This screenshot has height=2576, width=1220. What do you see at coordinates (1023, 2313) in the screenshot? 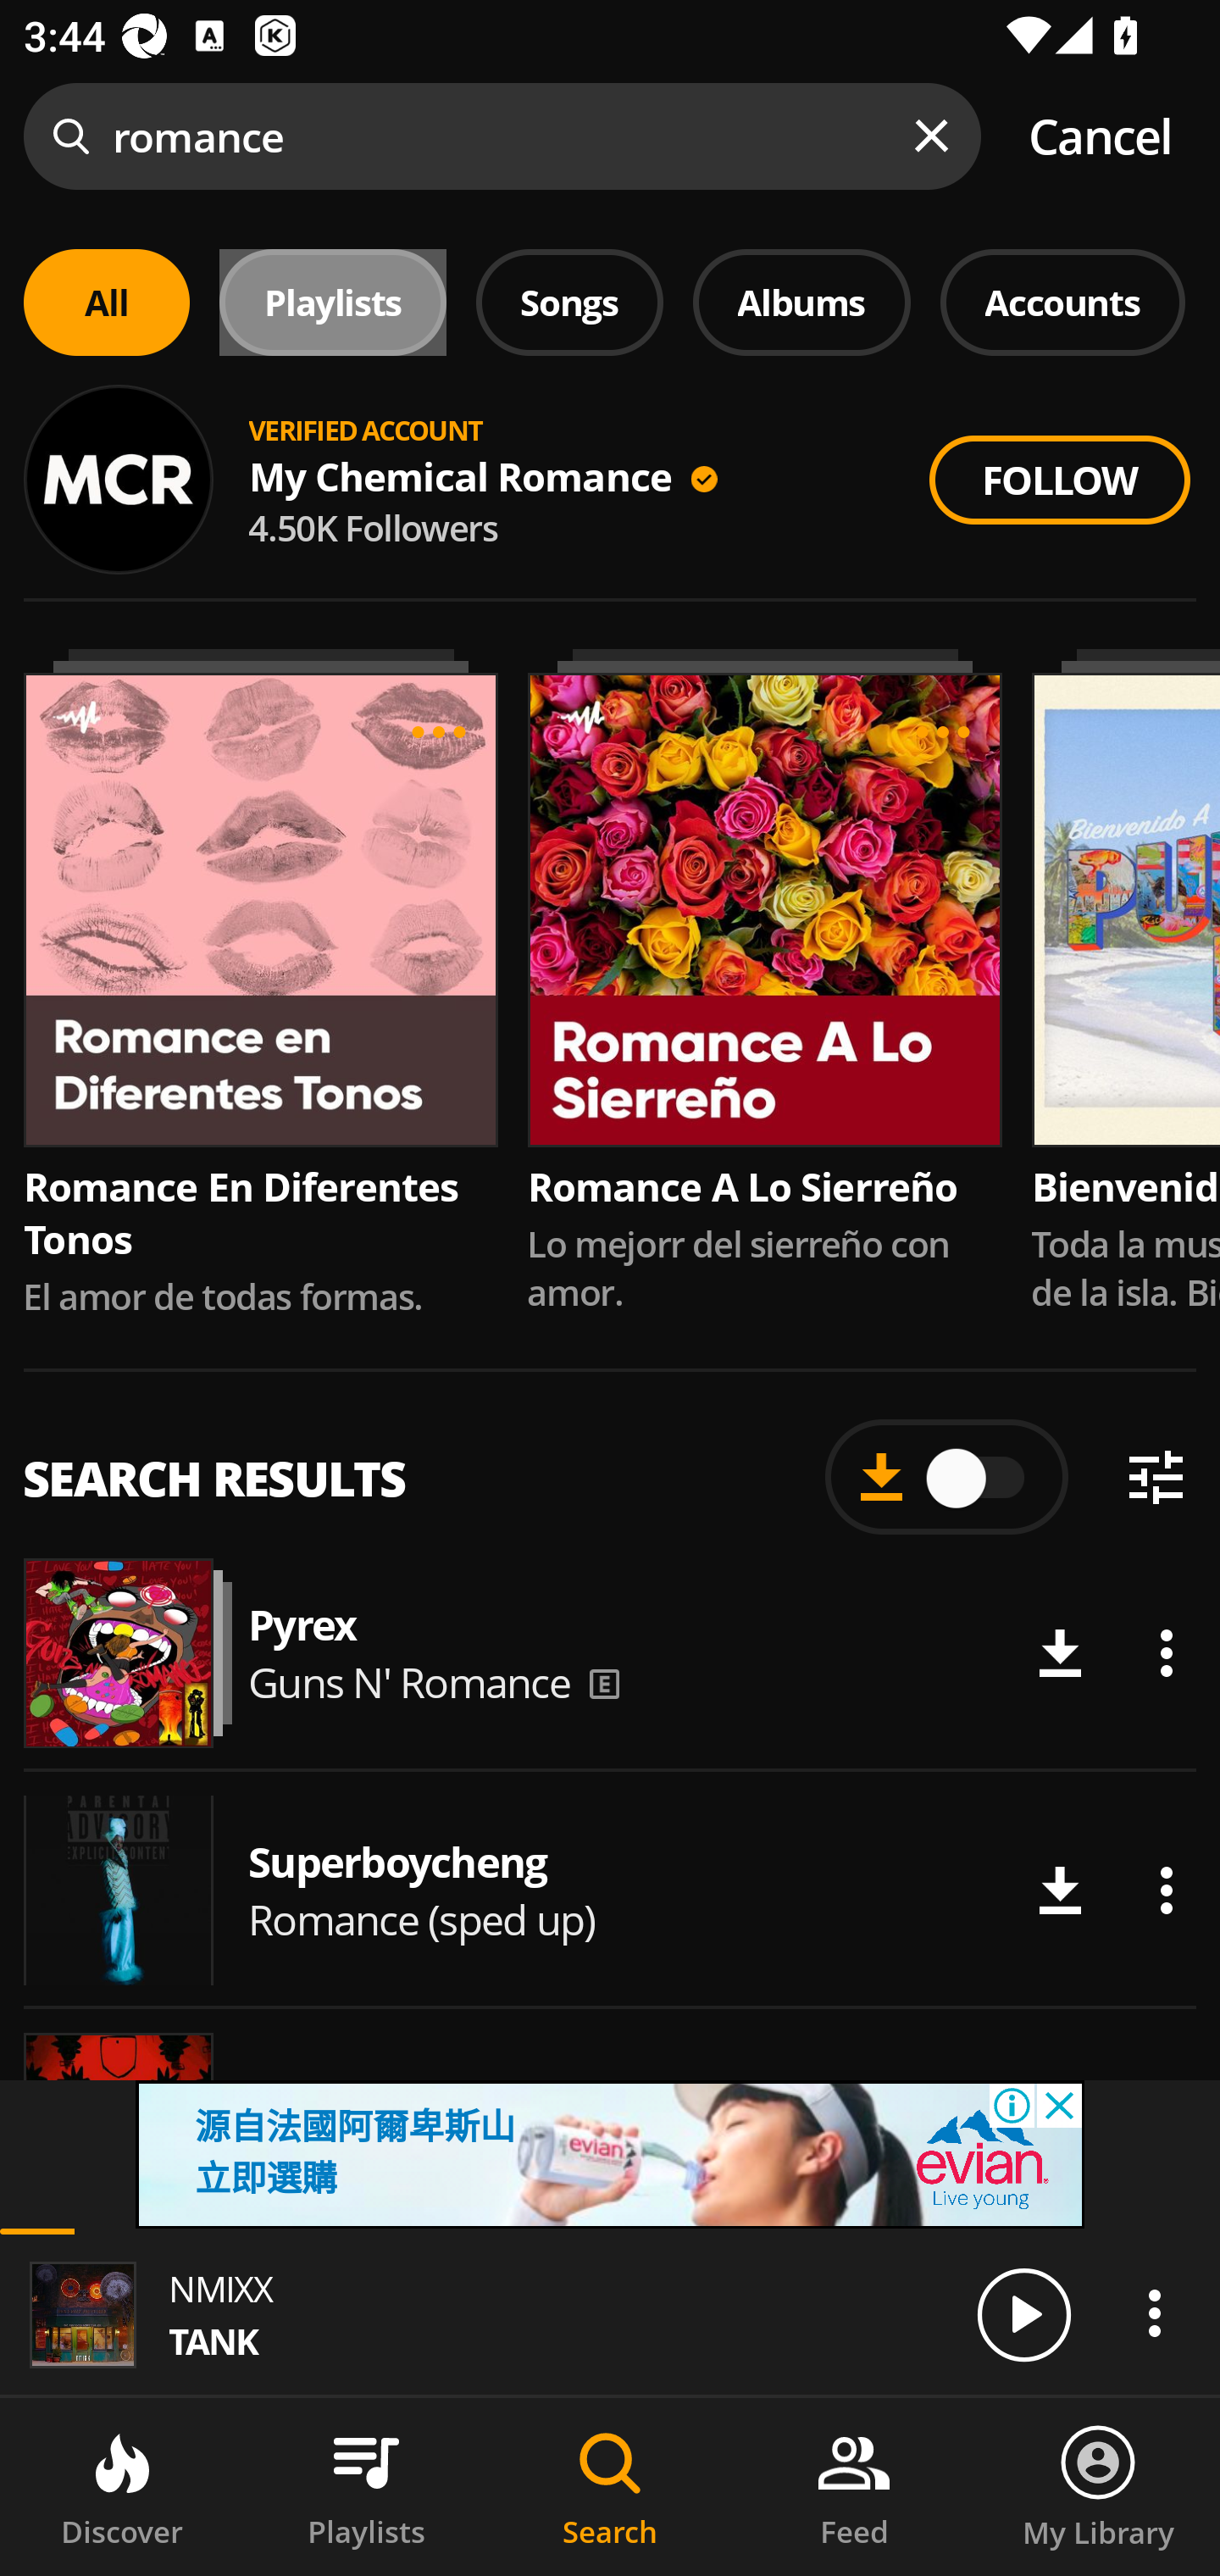
I see `Play/Pause` at bounding box center [1023, 2313].